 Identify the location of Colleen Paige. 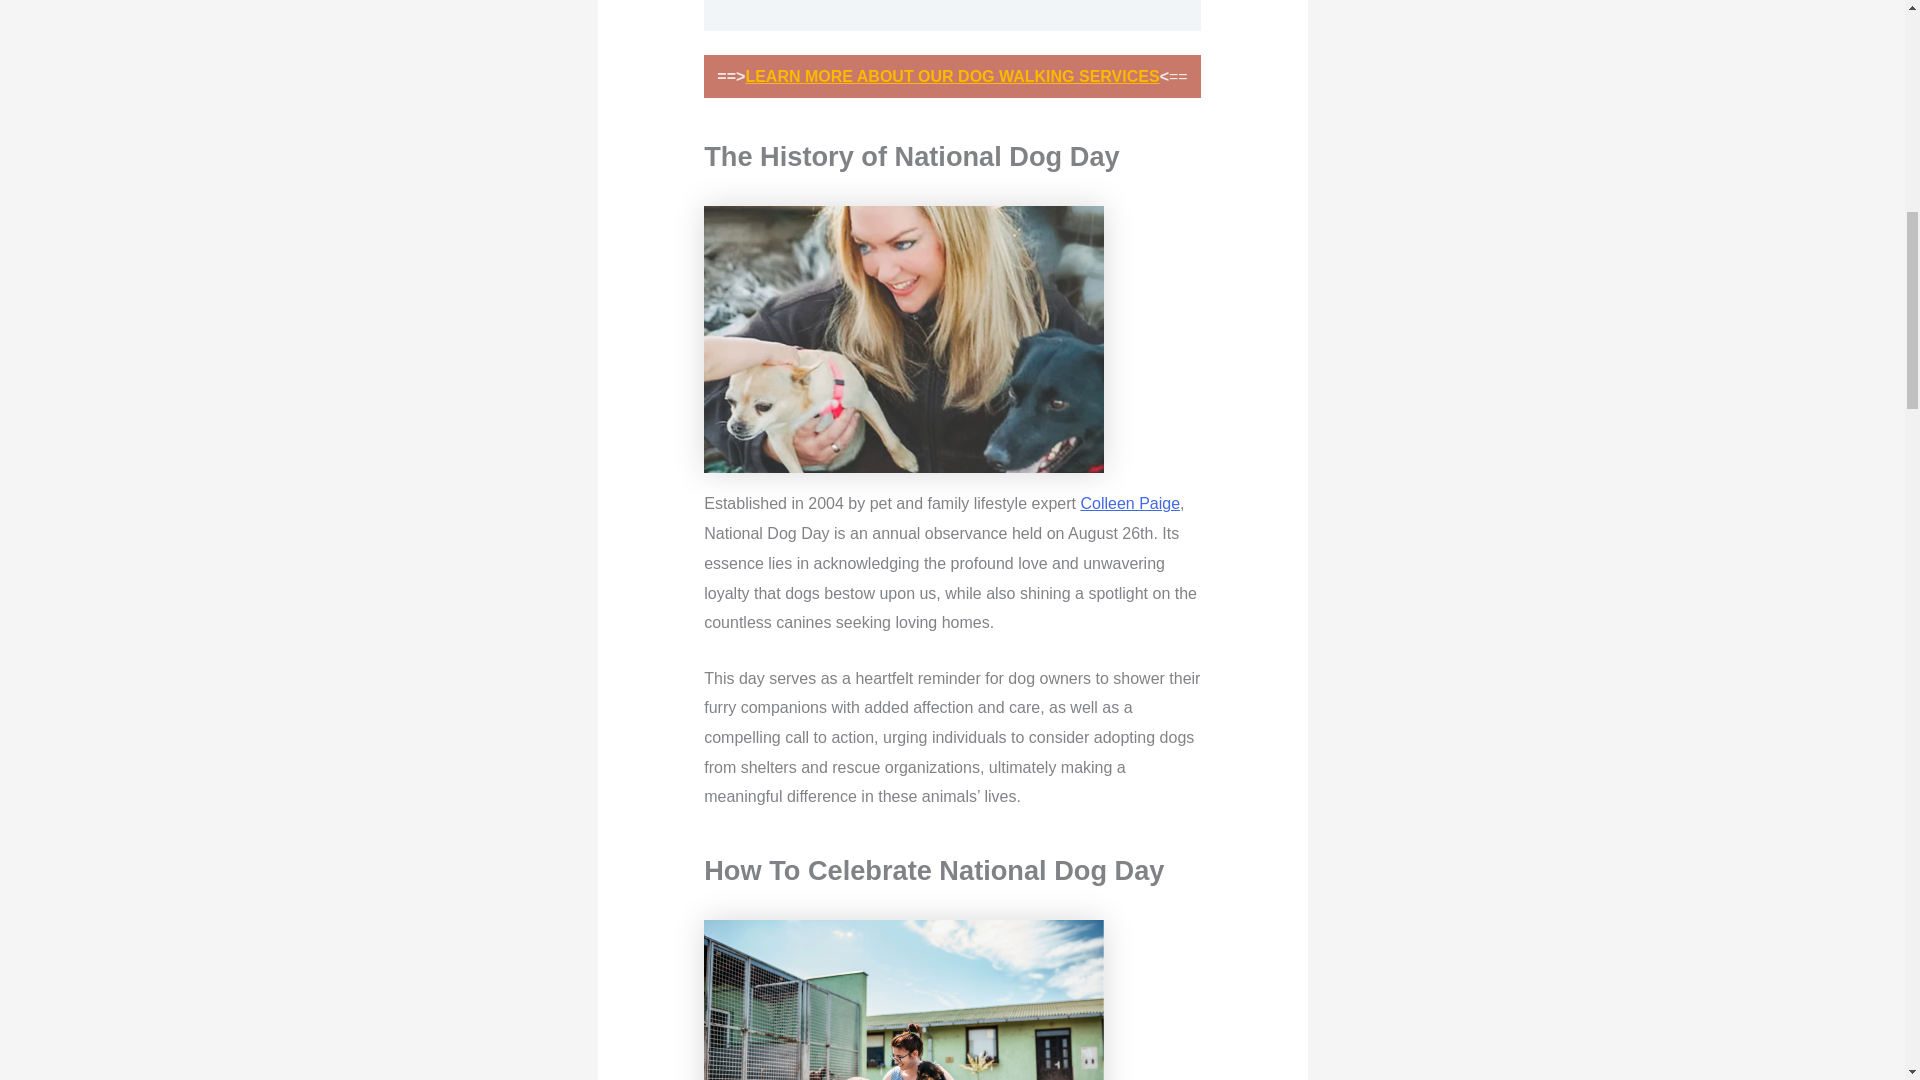
(1130, 502).